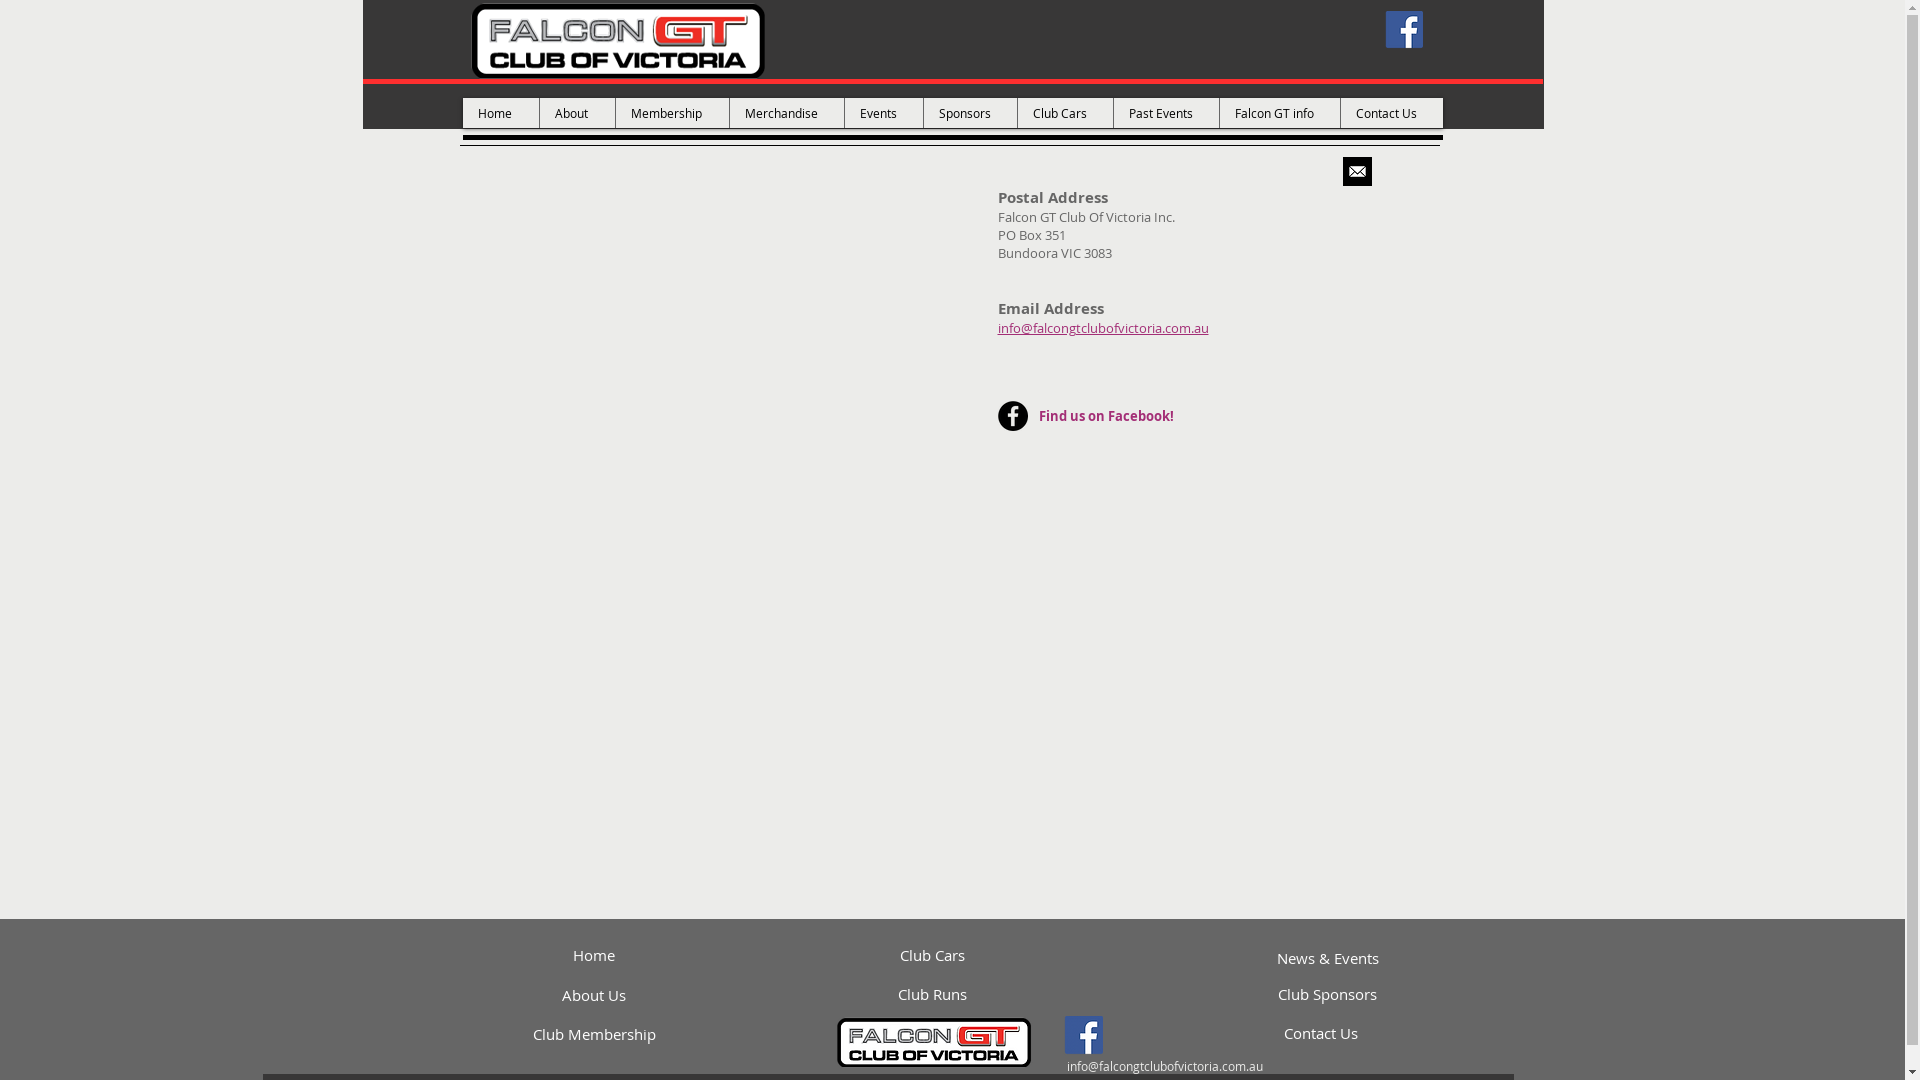 The width and height of the screenshot is (1920, 1080). What do you see at coordinates (786, 113) in the screenshot?
I see `Merchandise` at bounding box center [786, 113].